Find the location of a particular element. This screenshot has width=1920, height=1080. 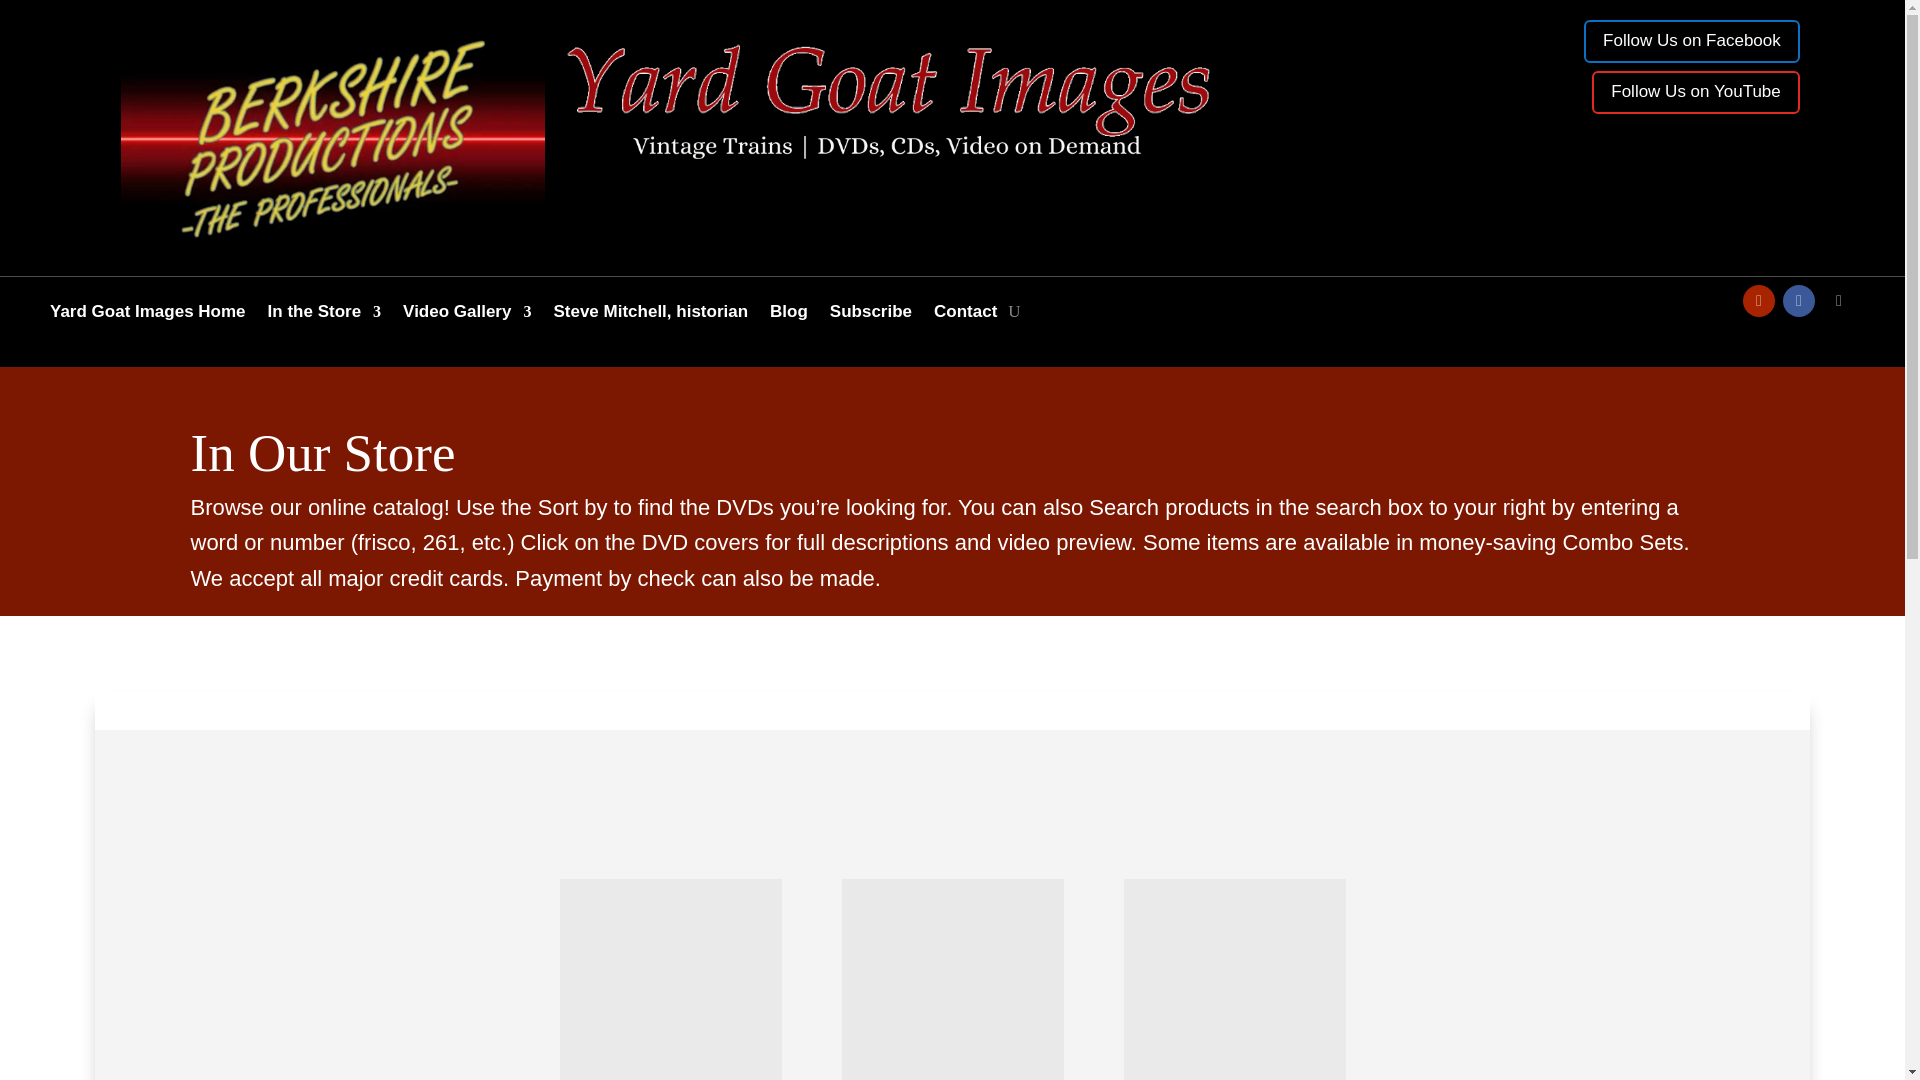

yard-goats-logo-2019 is located at coordinates (888, 94).